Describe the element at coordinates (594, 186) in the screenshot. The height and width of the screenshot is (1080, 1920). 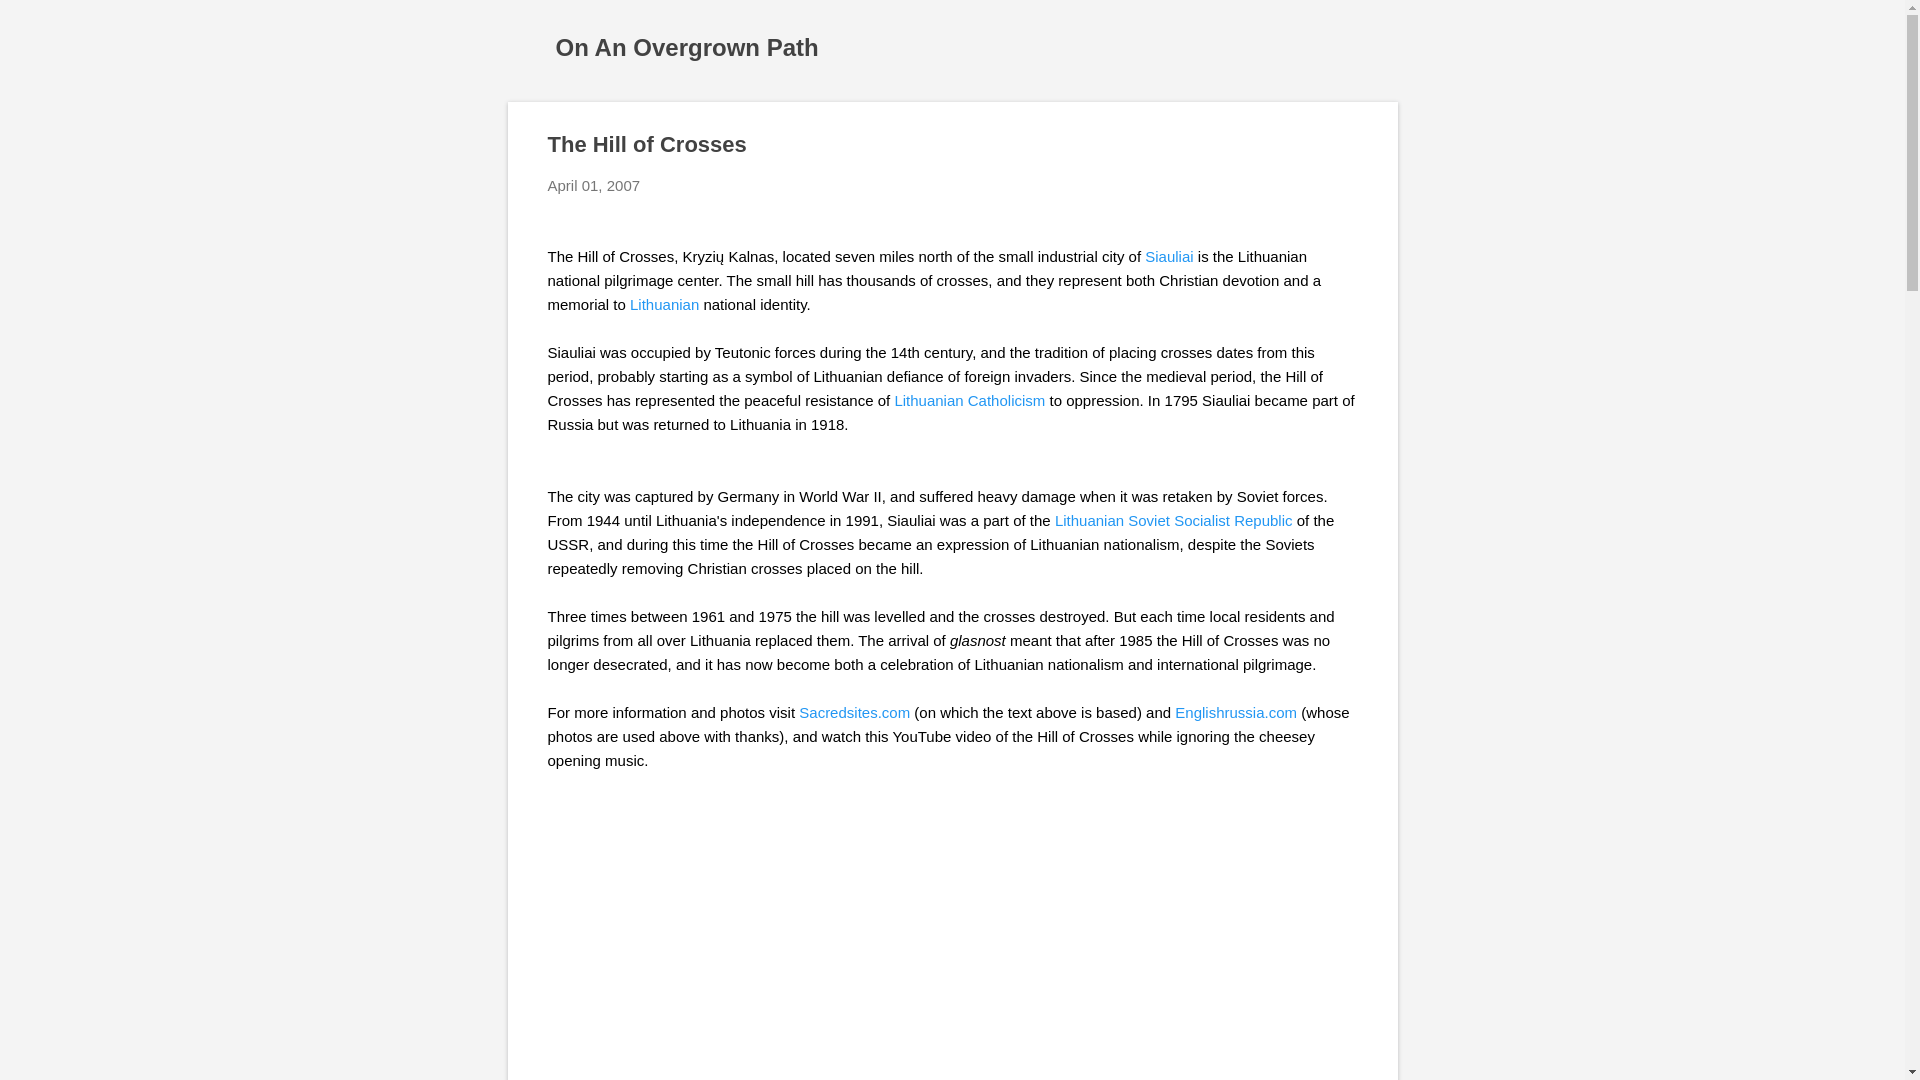
I see `permanent link` at that location.